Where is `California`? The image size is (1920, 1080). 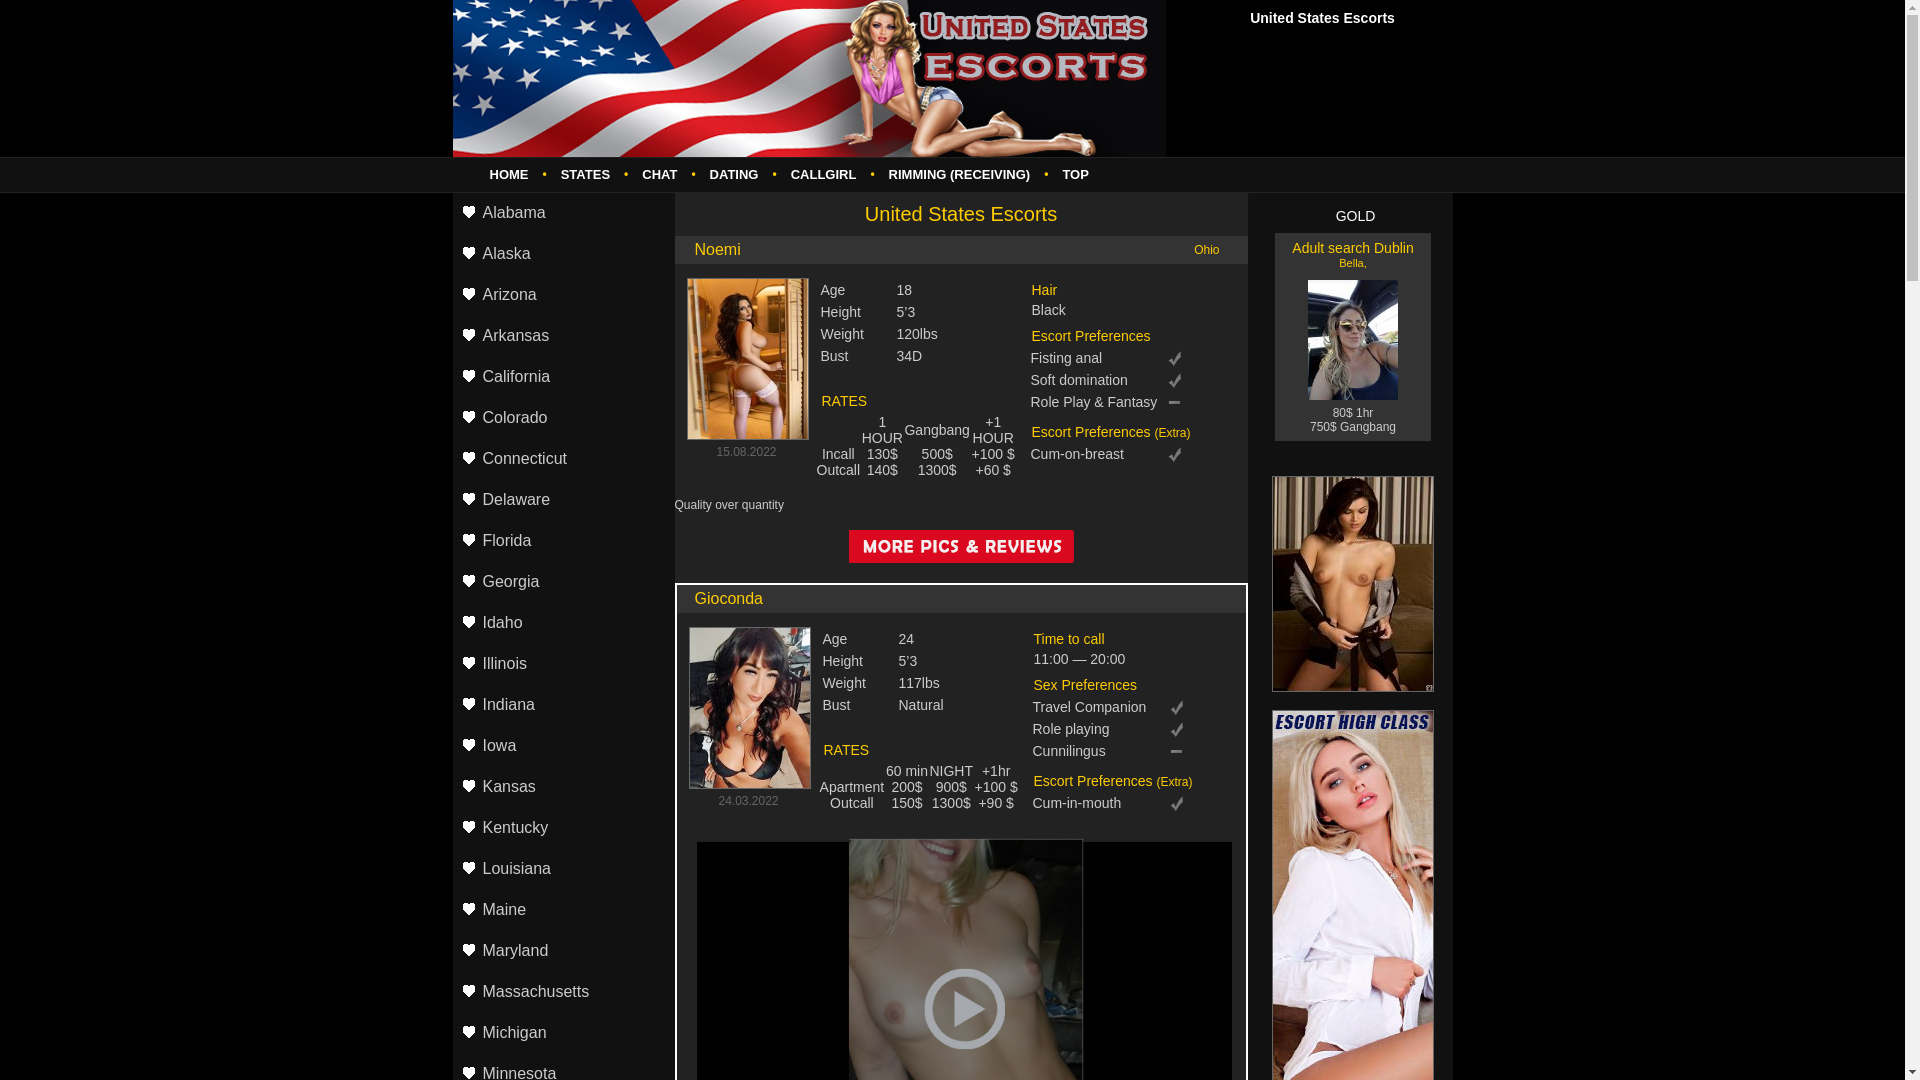
California is located at coordinates (562, 378).